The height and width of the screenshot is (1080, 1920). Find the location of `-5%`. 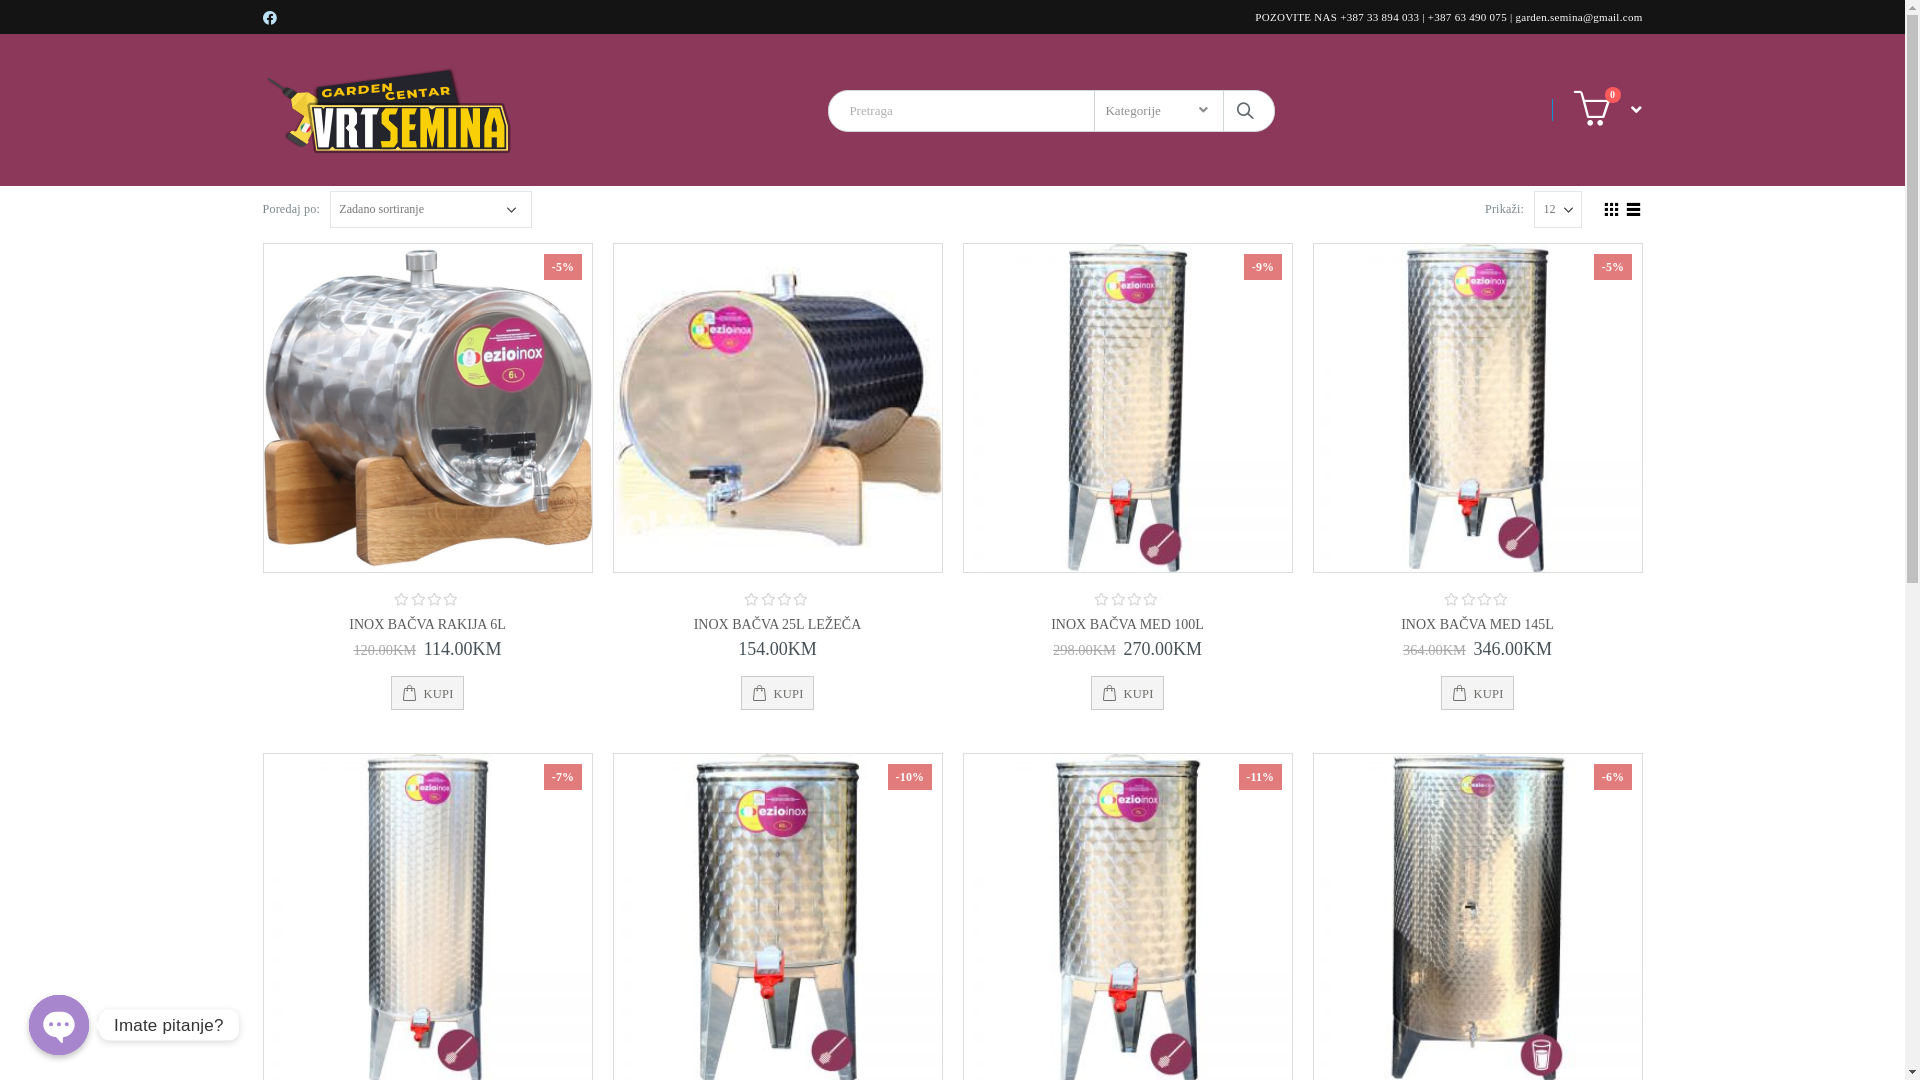

-5% is located at coordinates (1478, 408).